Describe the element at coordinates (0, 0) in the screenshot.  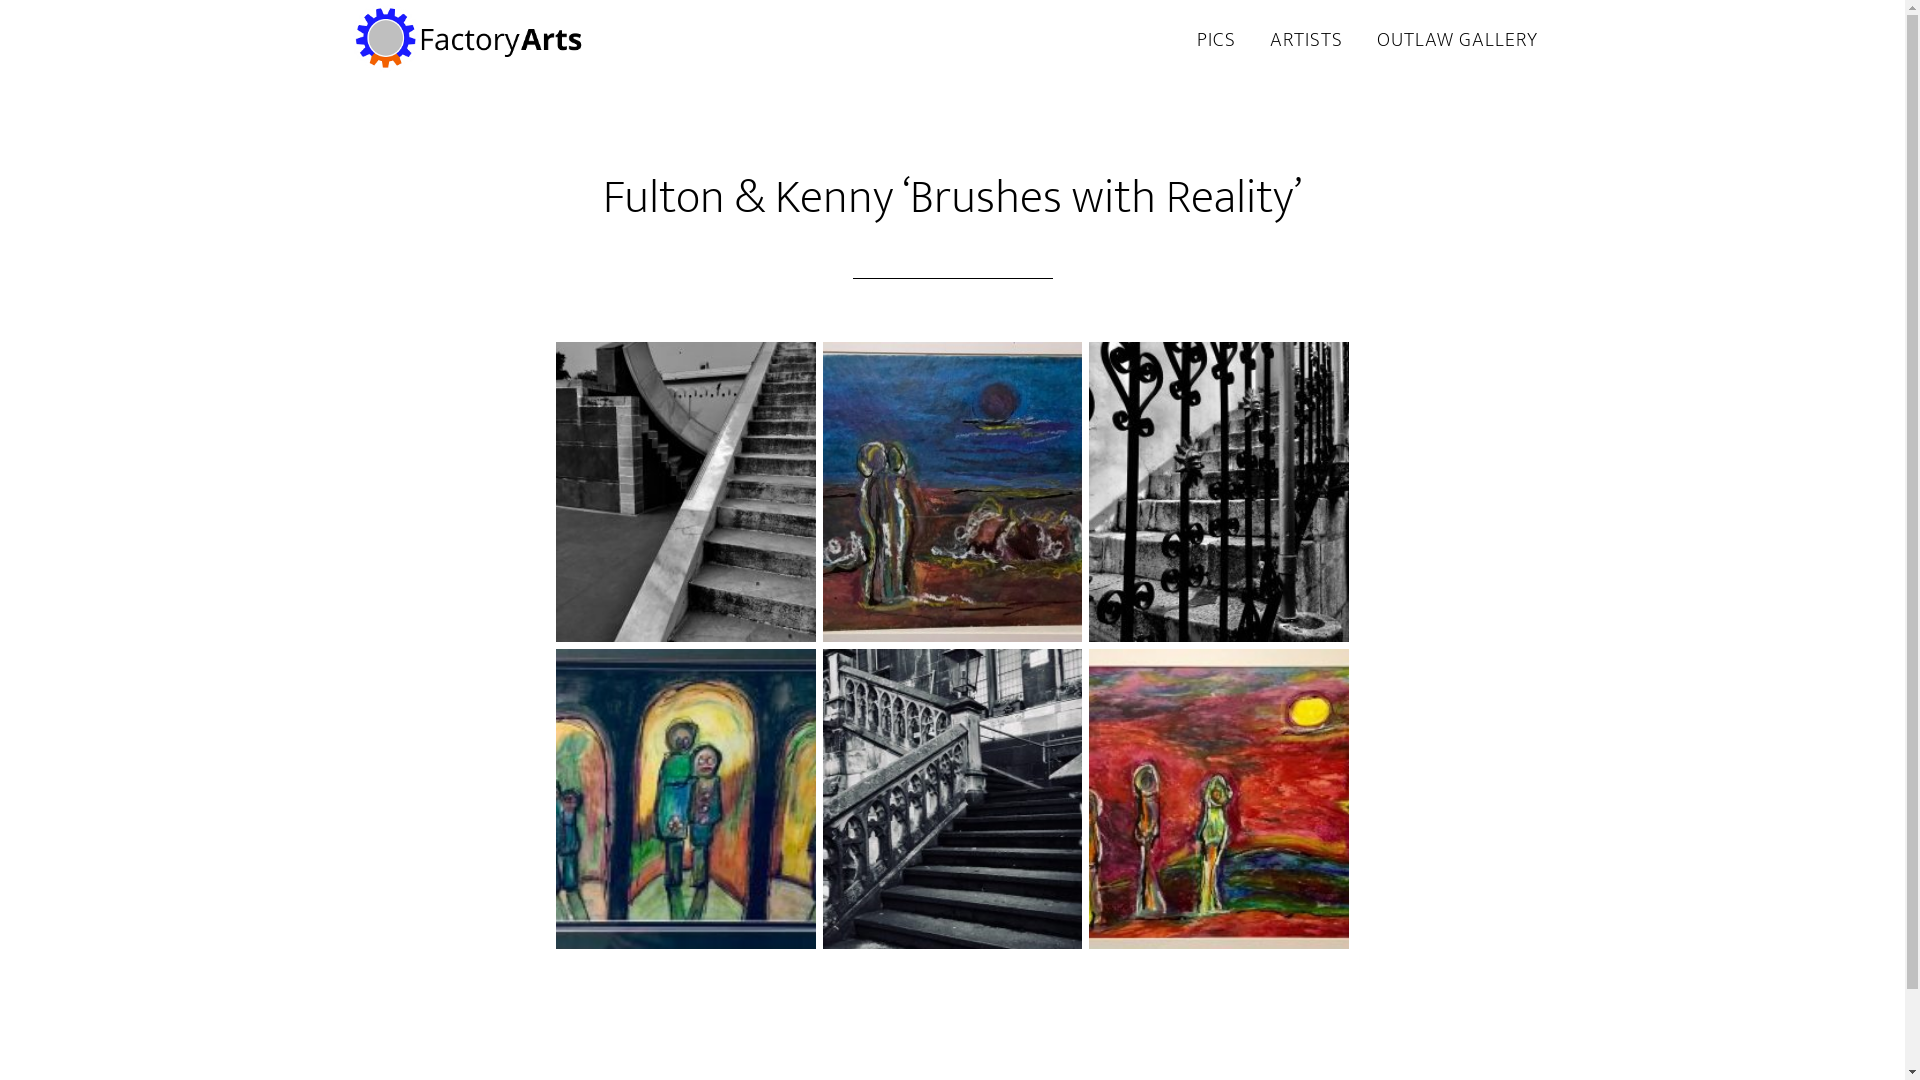
I see `Skip to main content` at that location.